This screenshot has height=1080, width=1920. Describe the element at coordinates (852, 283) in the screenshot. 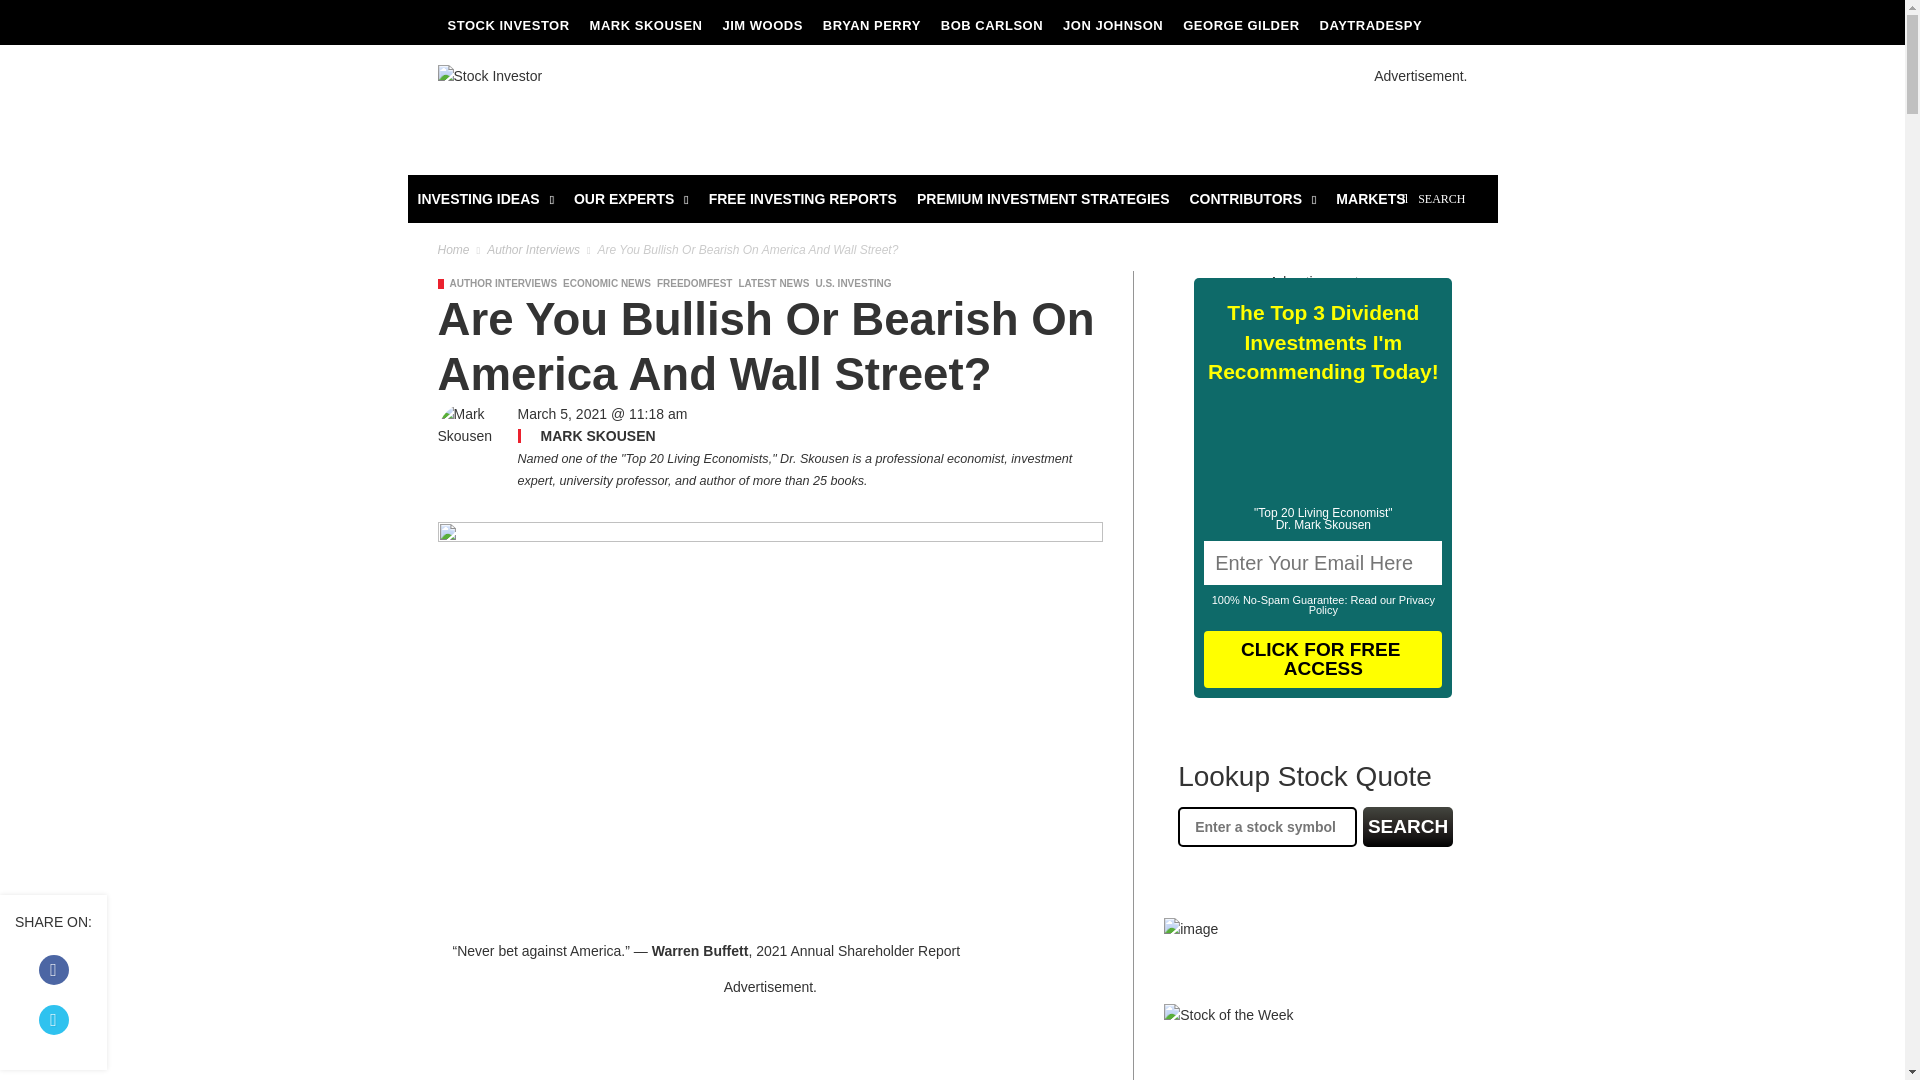

I see `U.S. Investing` at that location.